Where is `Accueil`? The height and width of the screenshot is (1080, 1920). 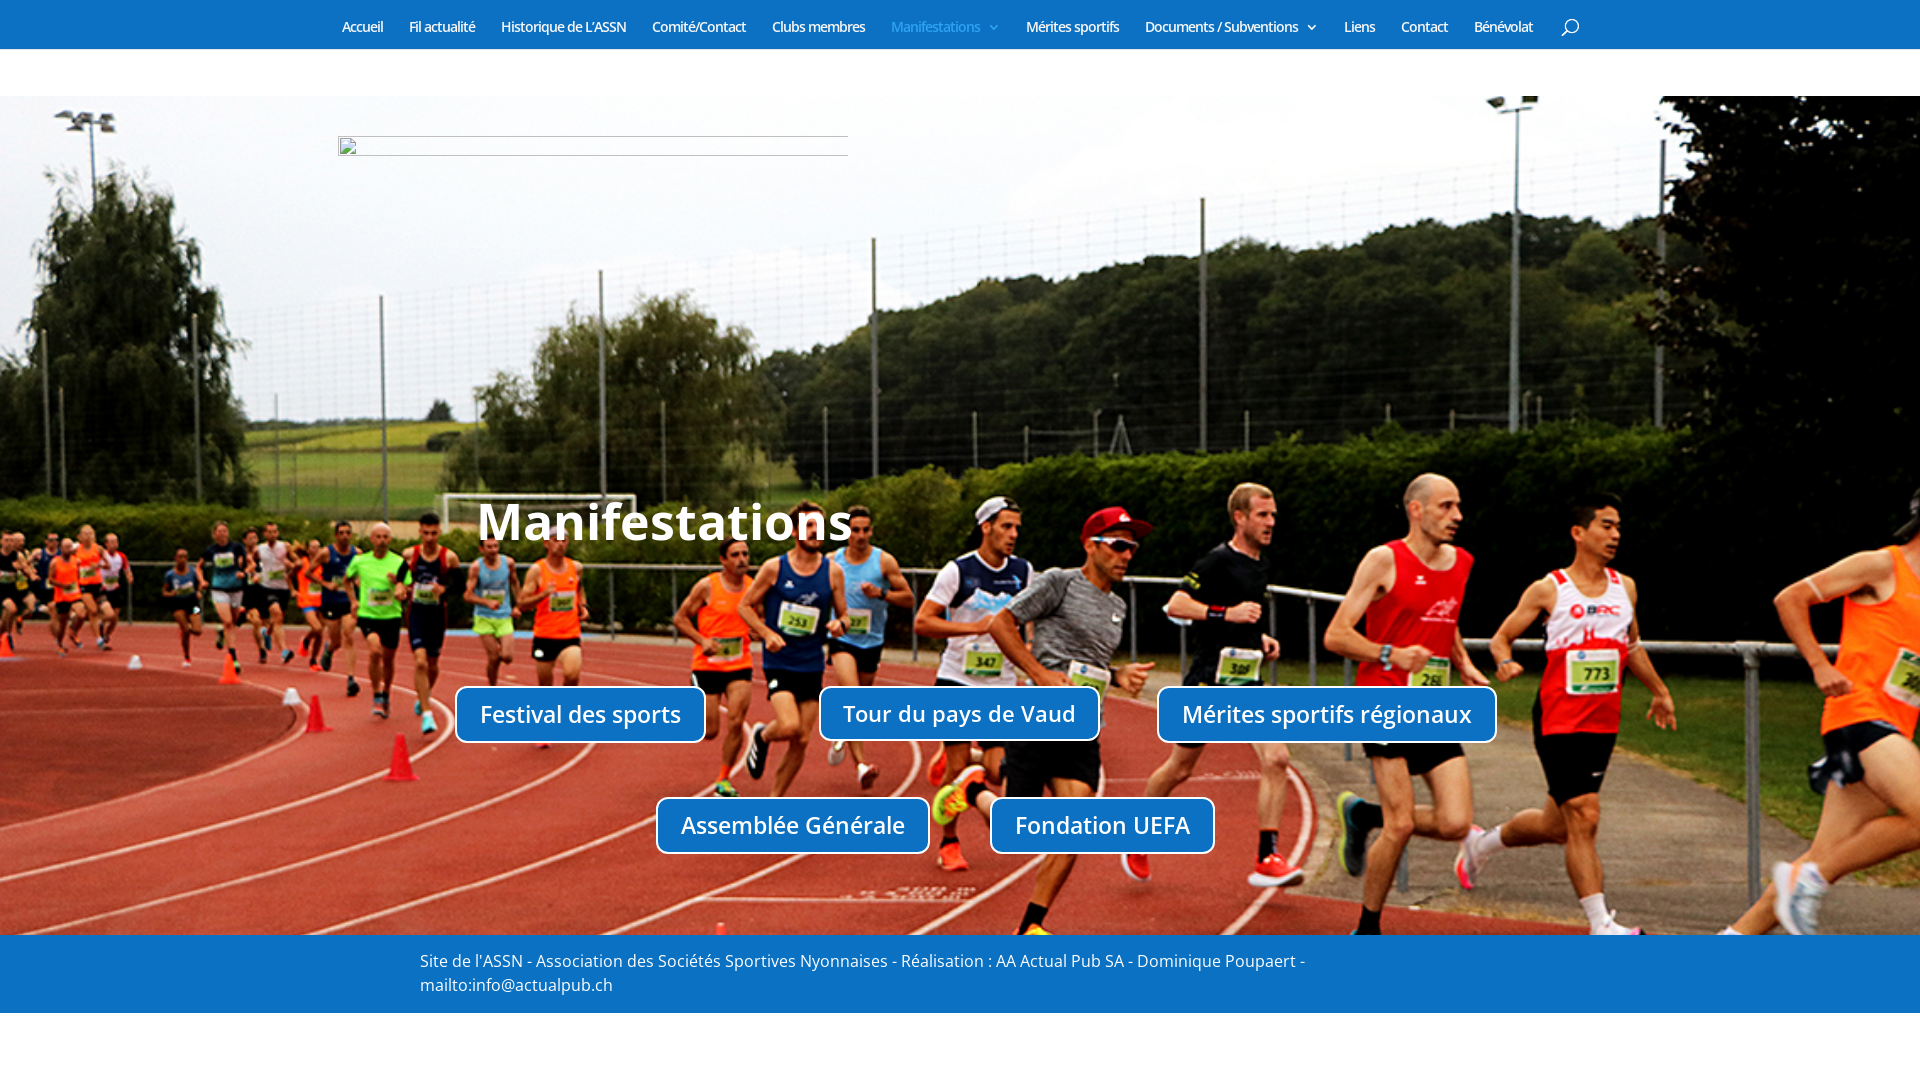
Accueil is located at coordinates (362, 34).